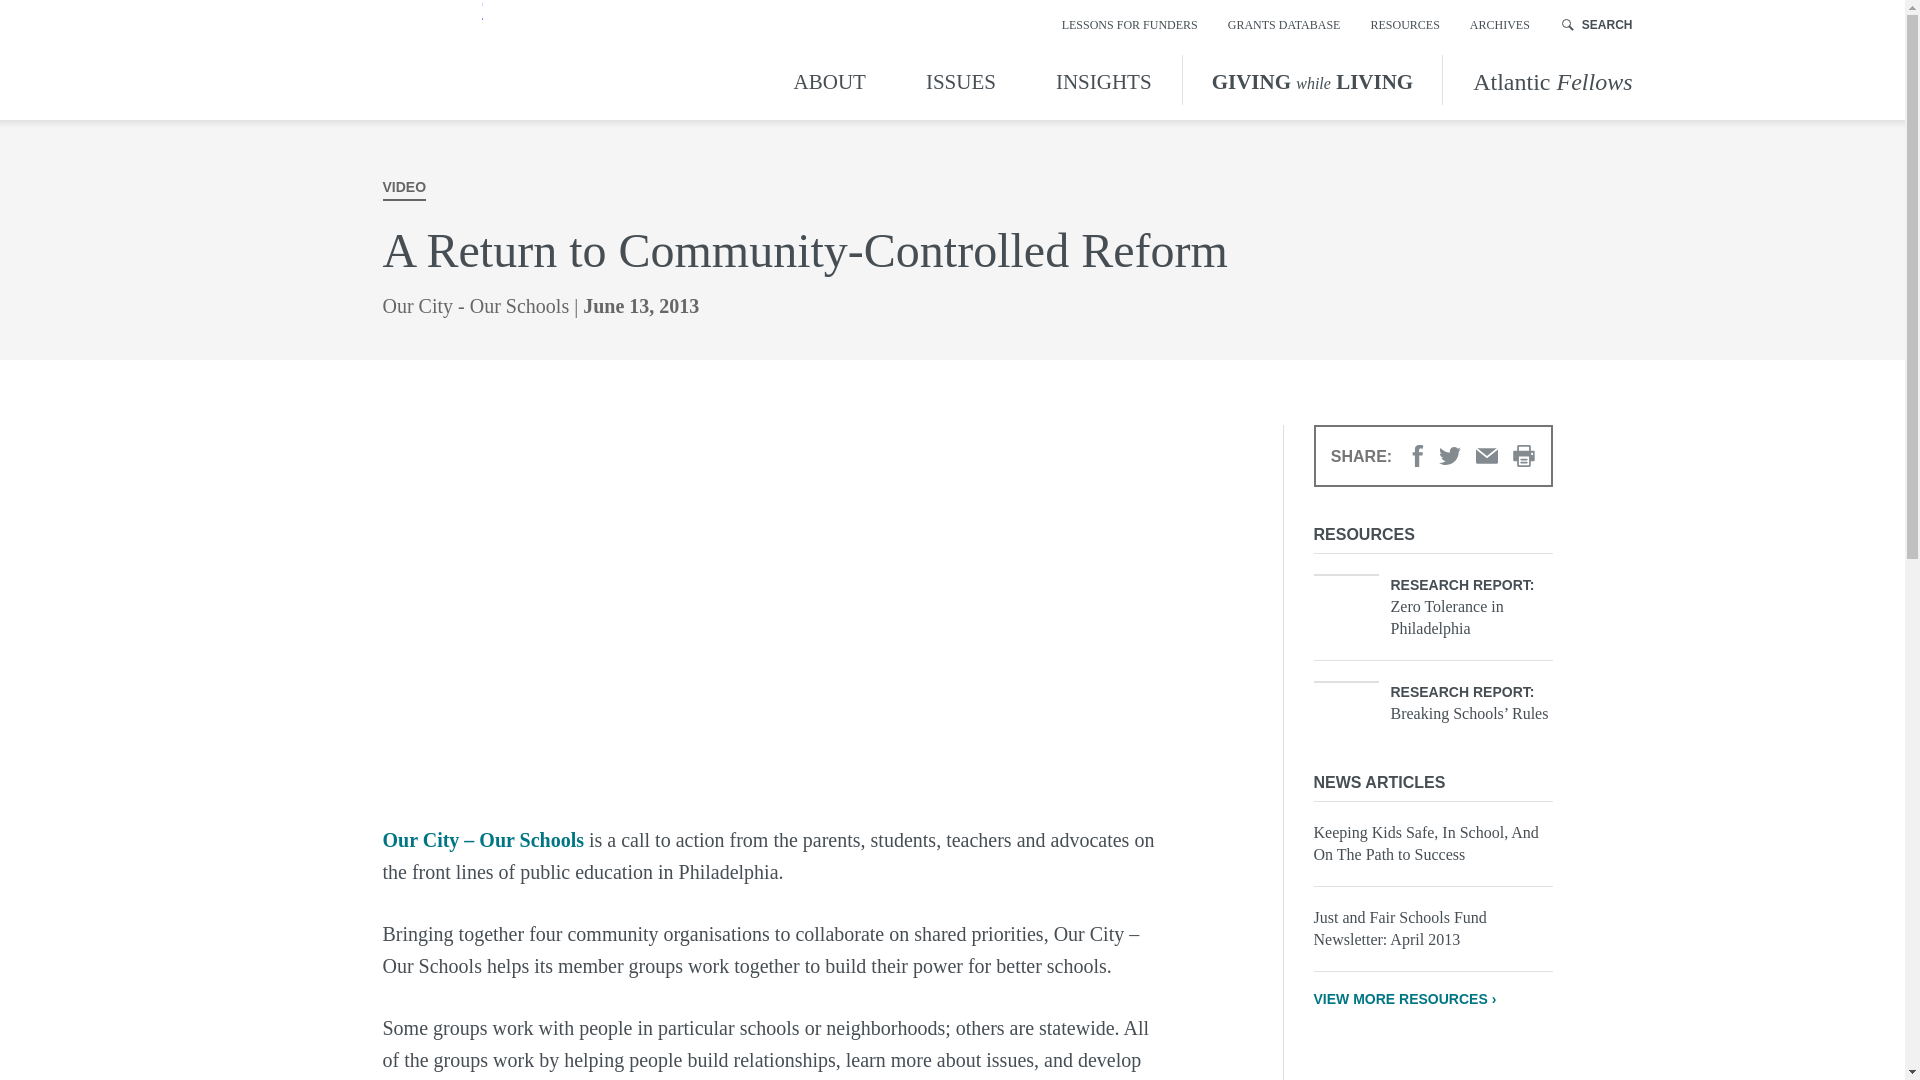  What do you see at coordinates (834, 79) in the screenshot?
I see `ABOUT` at bounding box center [834, 79].